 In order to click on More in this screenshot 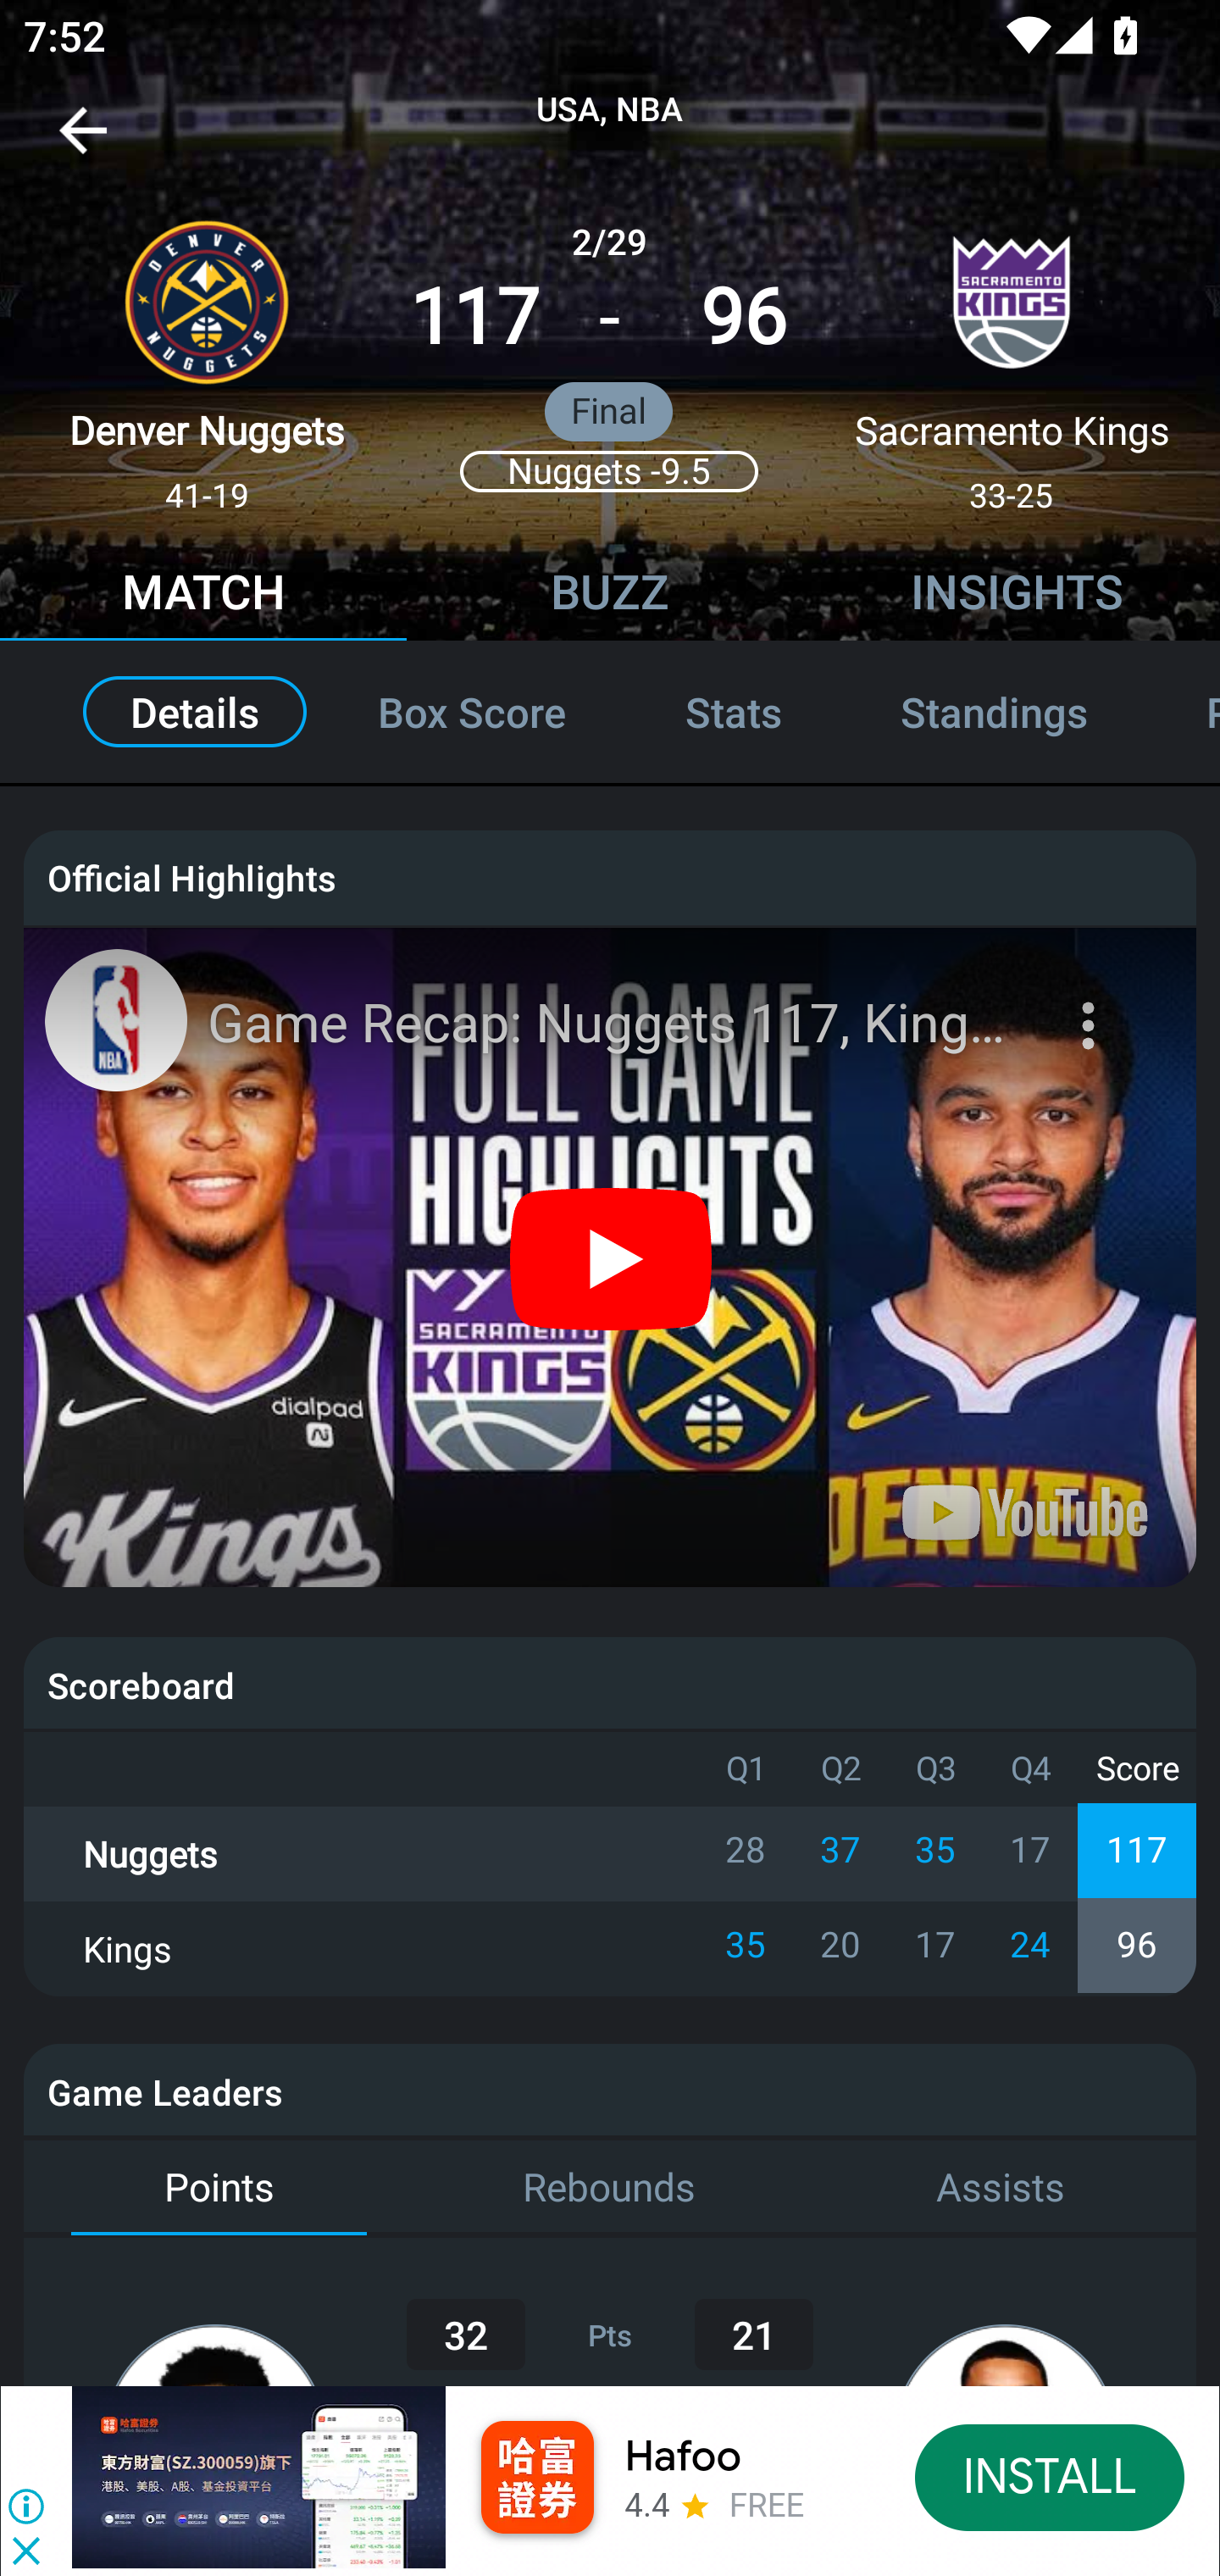, I will do `click(1092, 1005)`.